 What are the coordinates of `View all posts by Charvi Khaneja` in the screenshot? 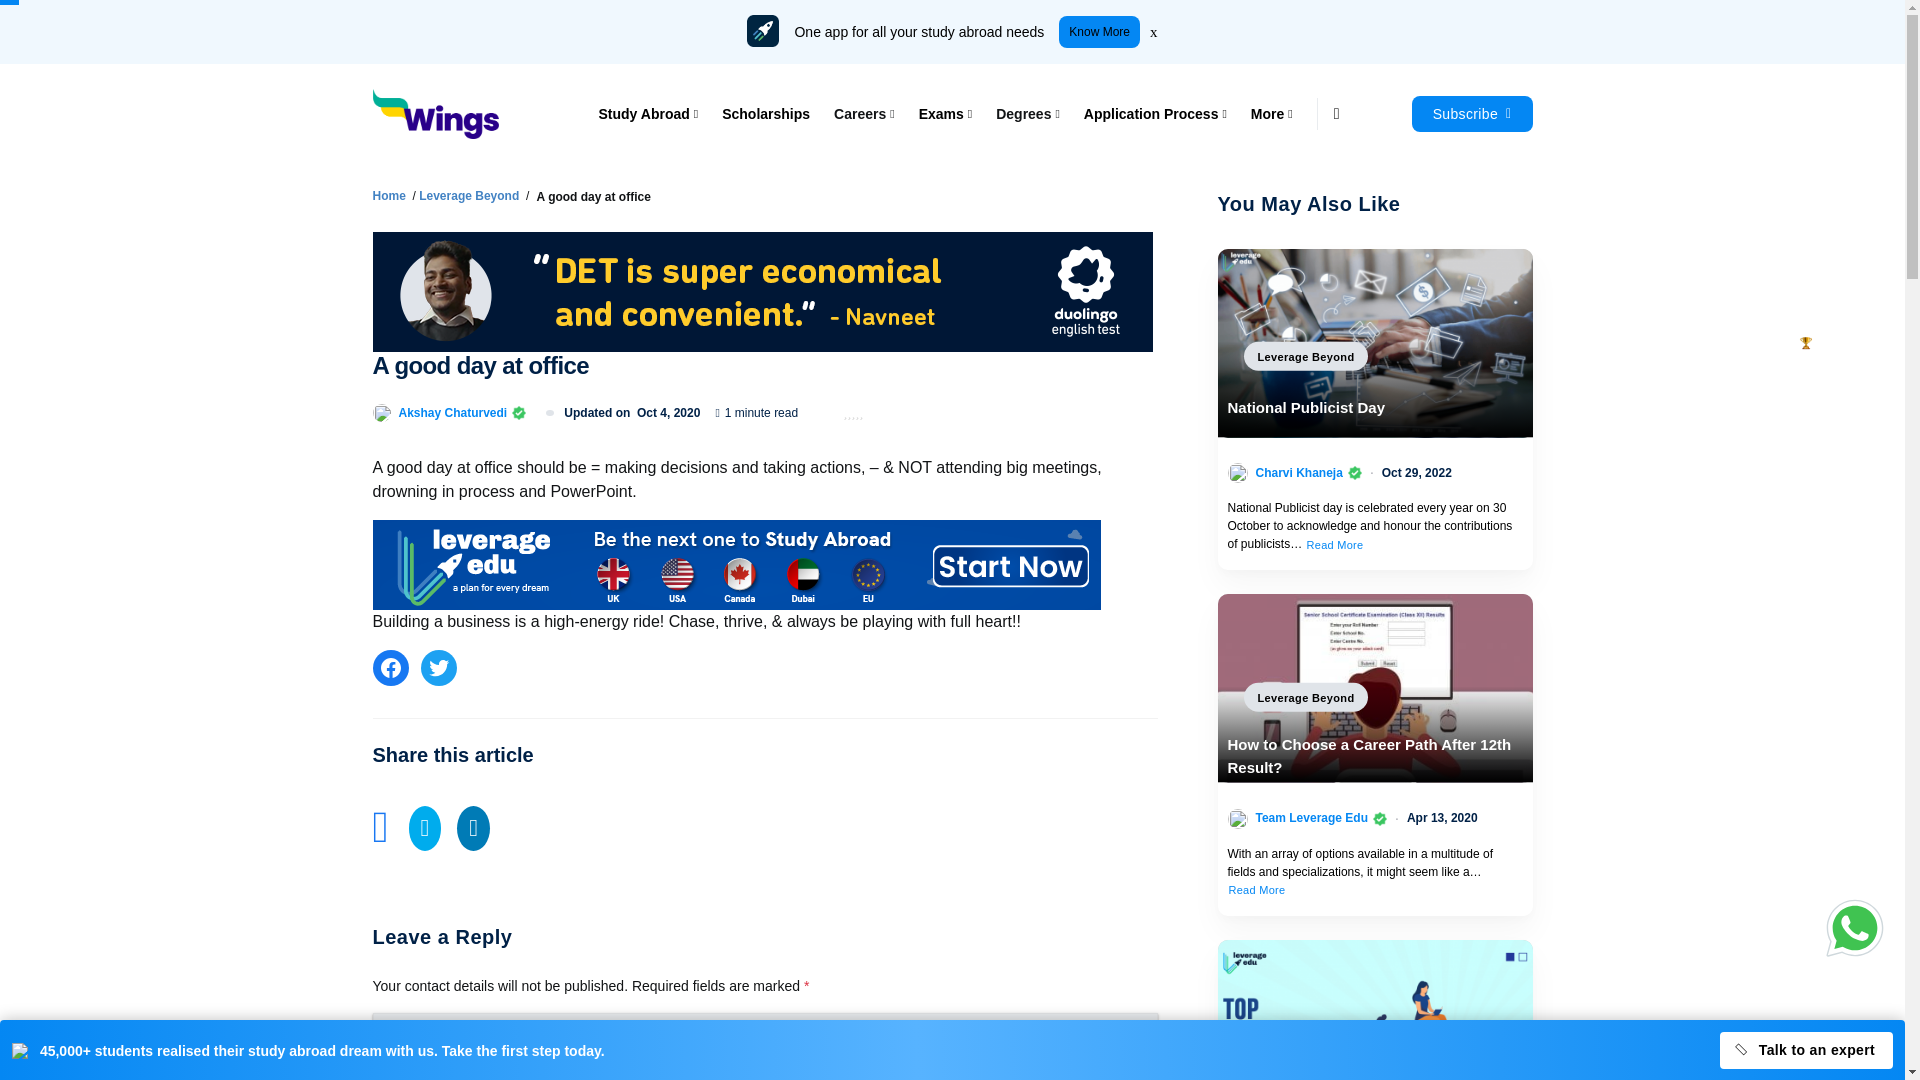 It's located at (1298, 472).